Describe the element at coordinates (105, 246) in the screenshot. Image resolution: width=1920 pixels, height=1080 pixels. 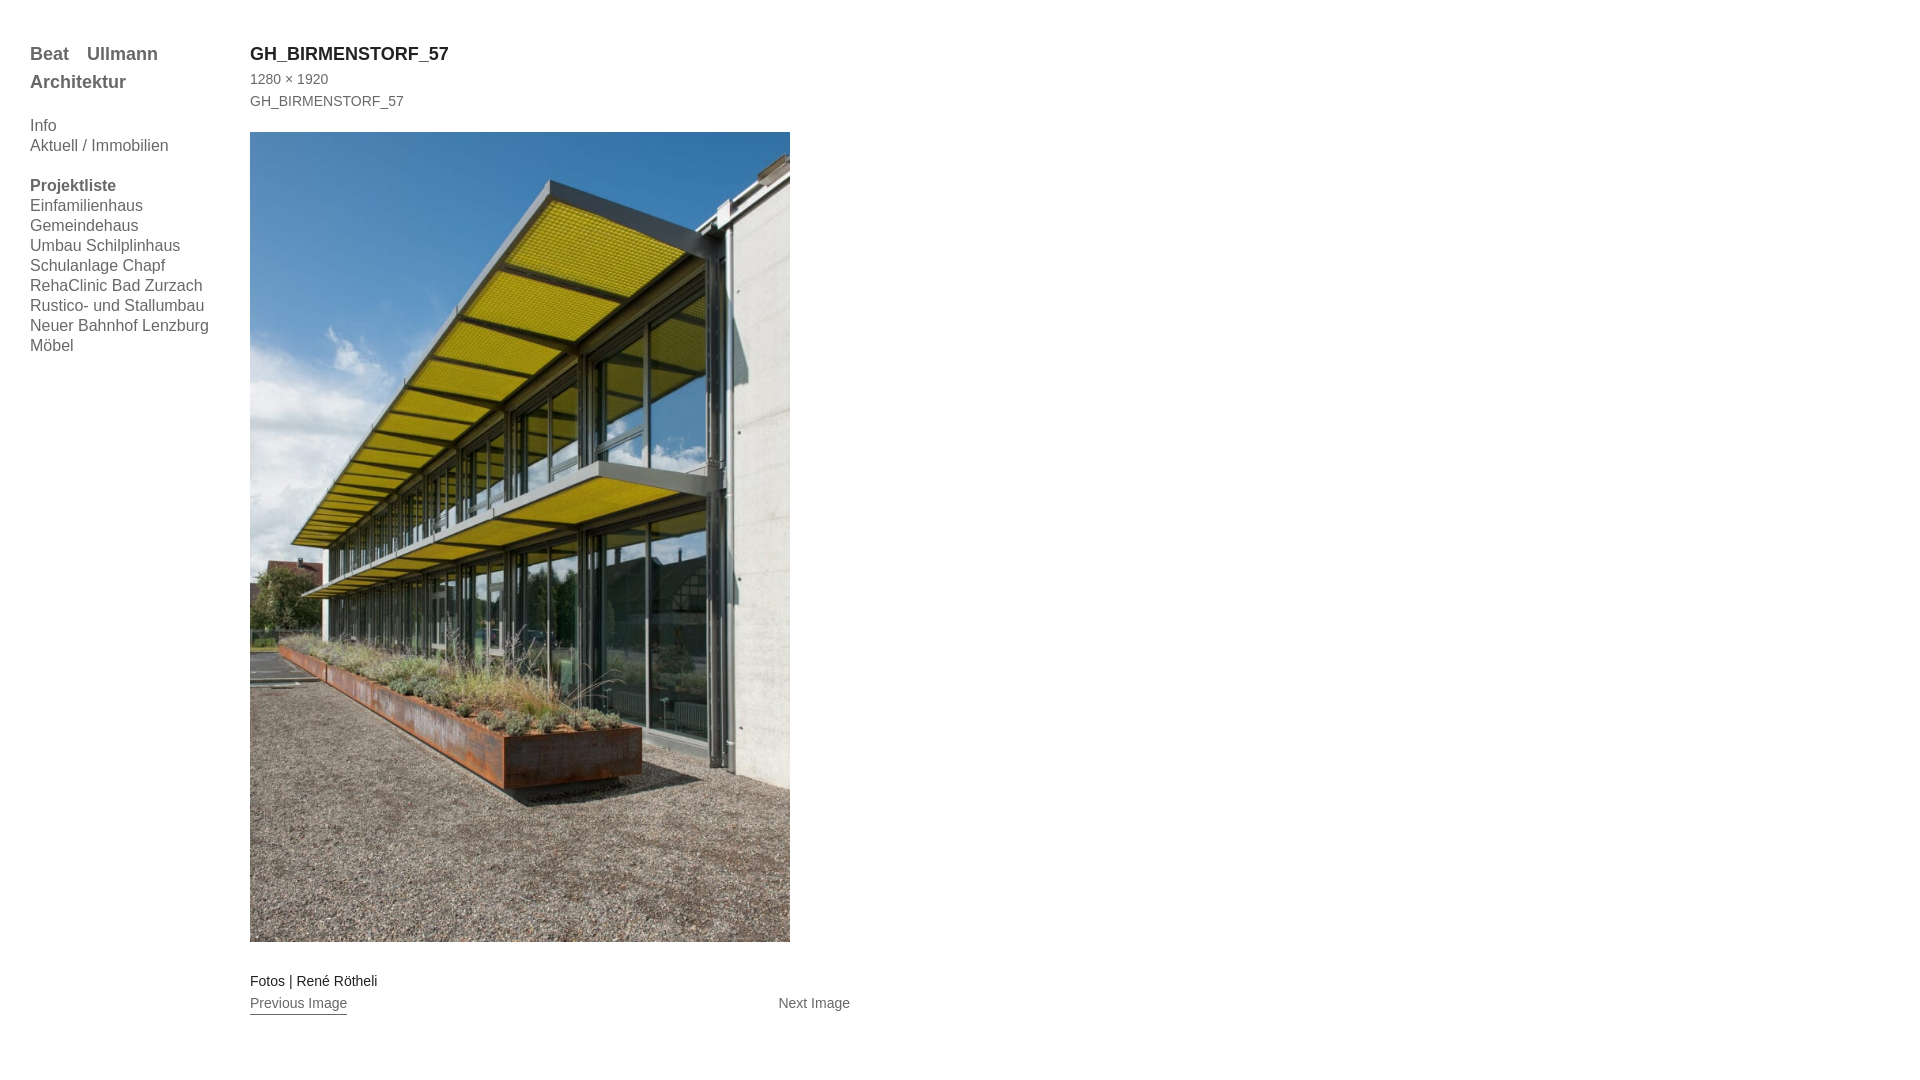
I see `Umbau Schilplinhaus` at that location.